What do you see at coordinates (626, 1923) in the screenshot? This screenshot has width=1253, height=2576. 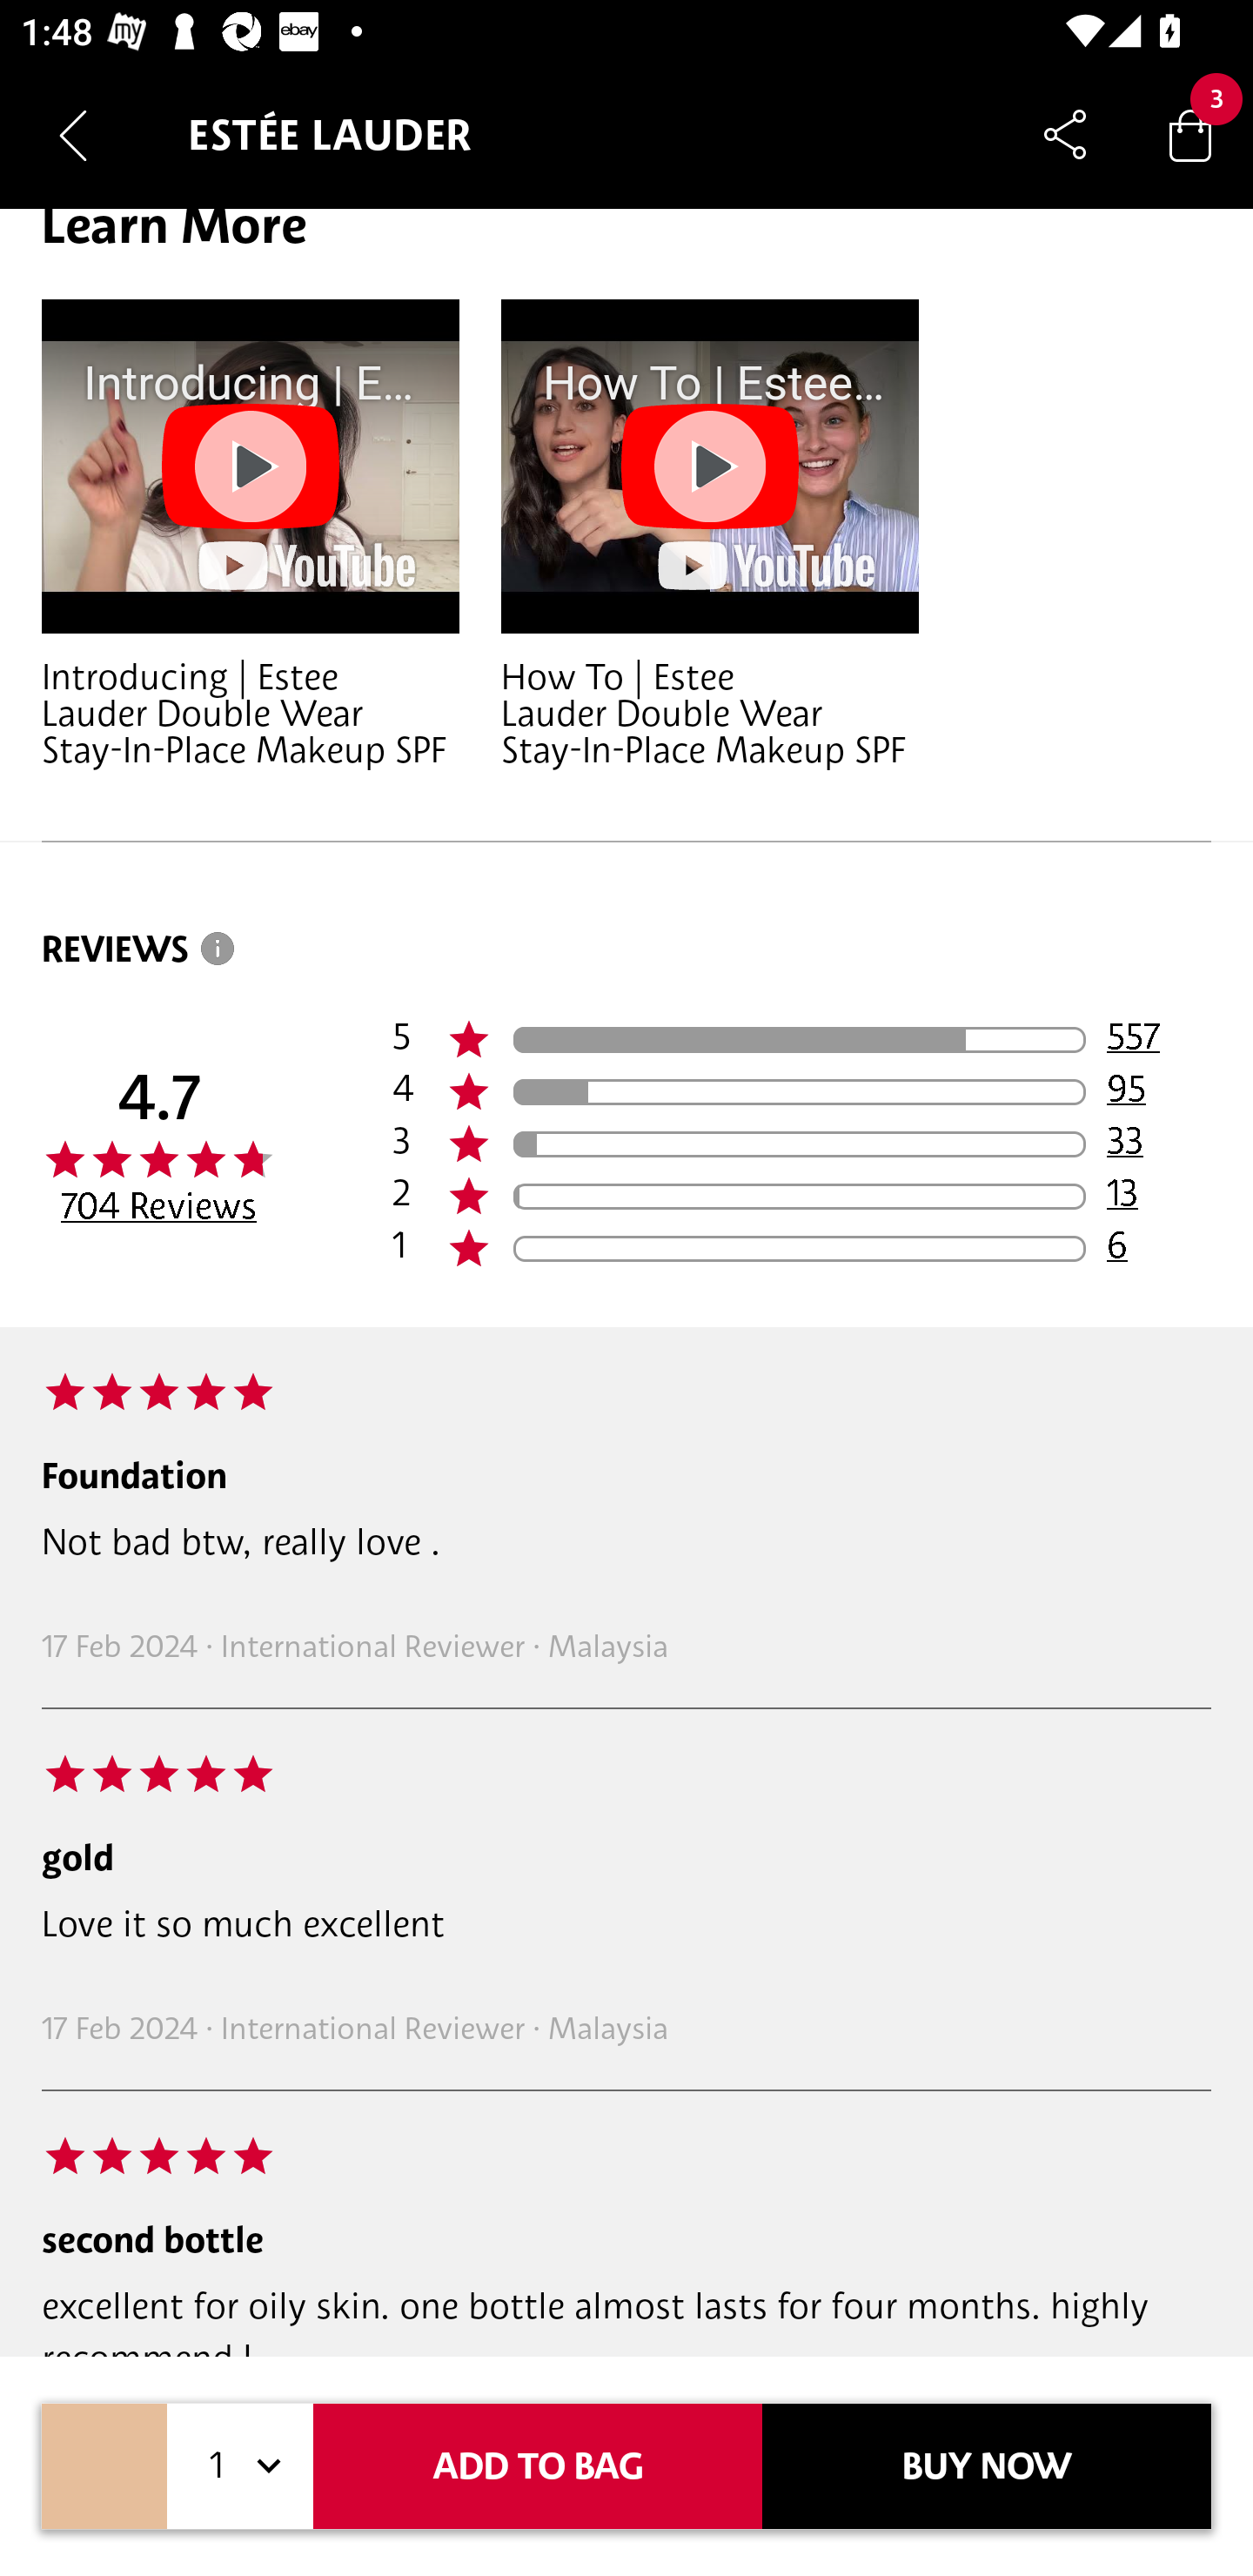 I see `Love it so much excellent` at bounding box center [626, 1923].